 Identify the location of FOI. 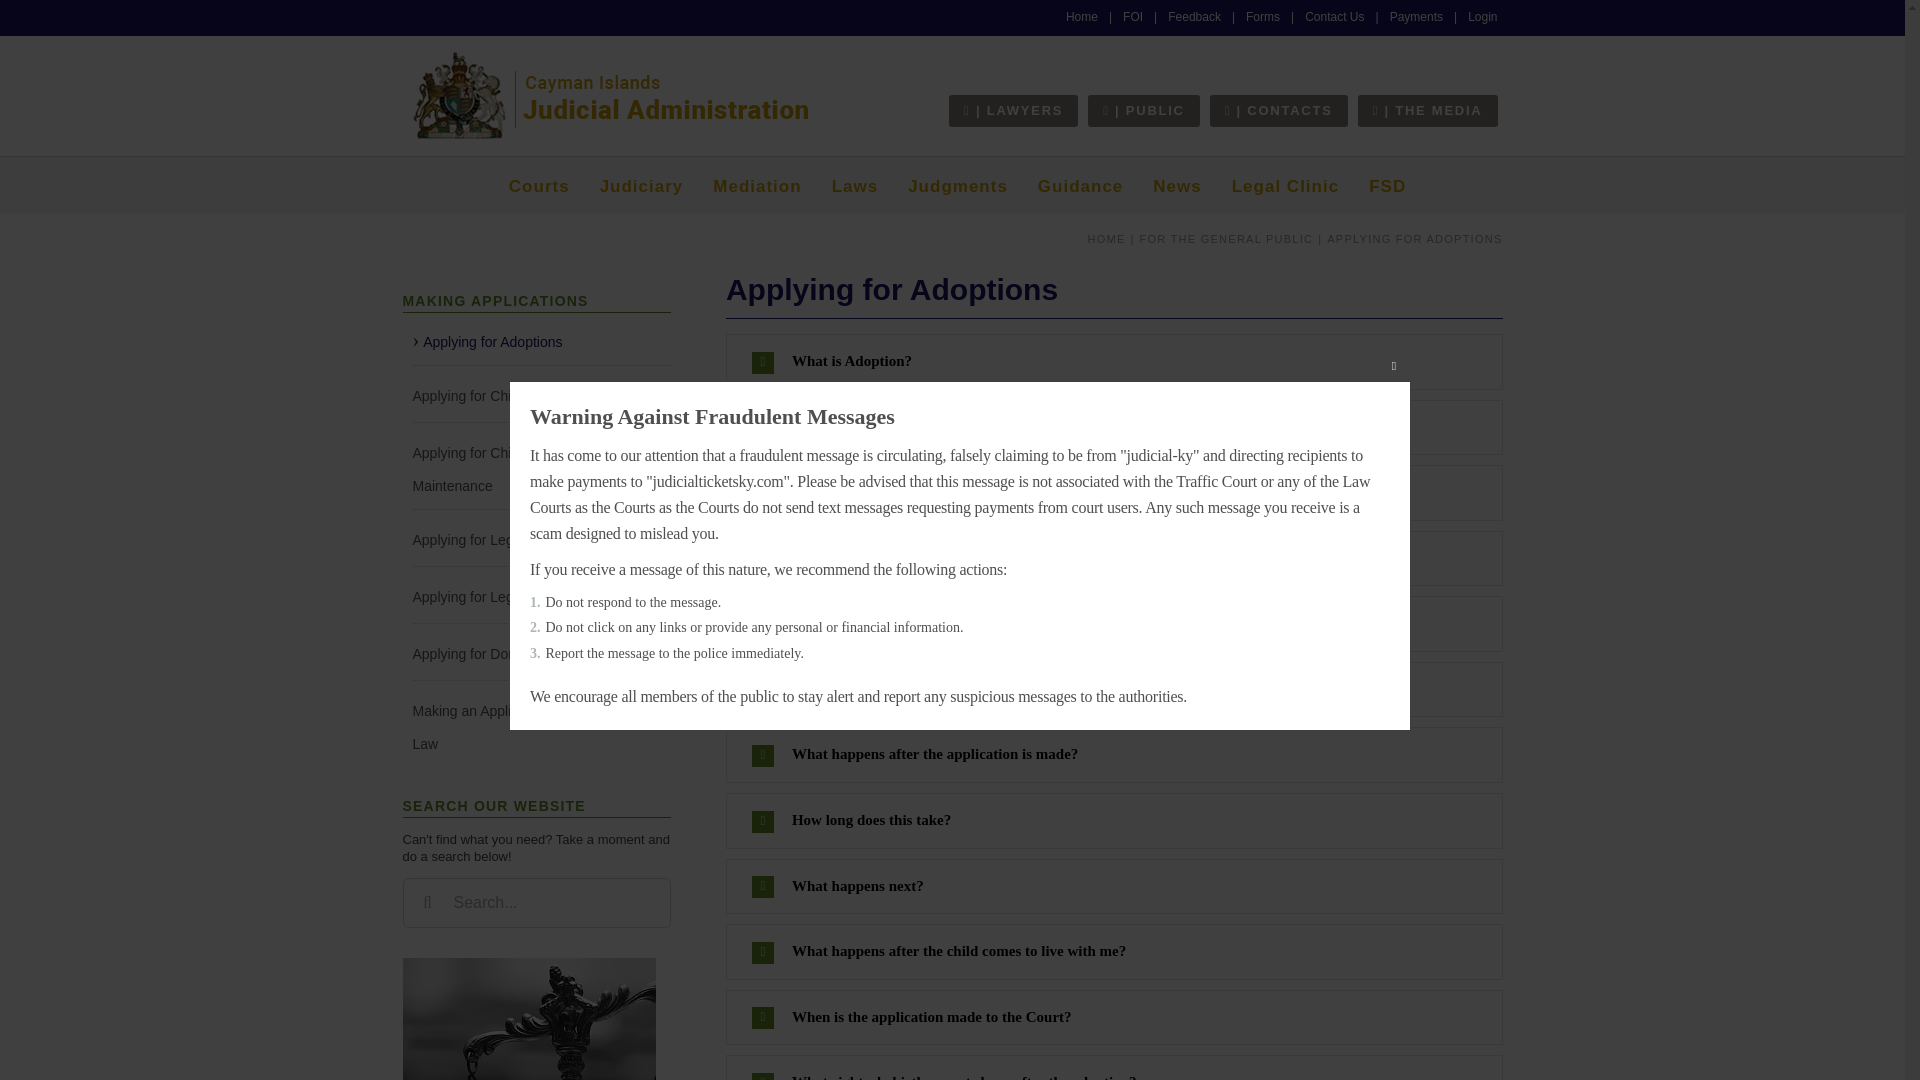
(1132, 17).